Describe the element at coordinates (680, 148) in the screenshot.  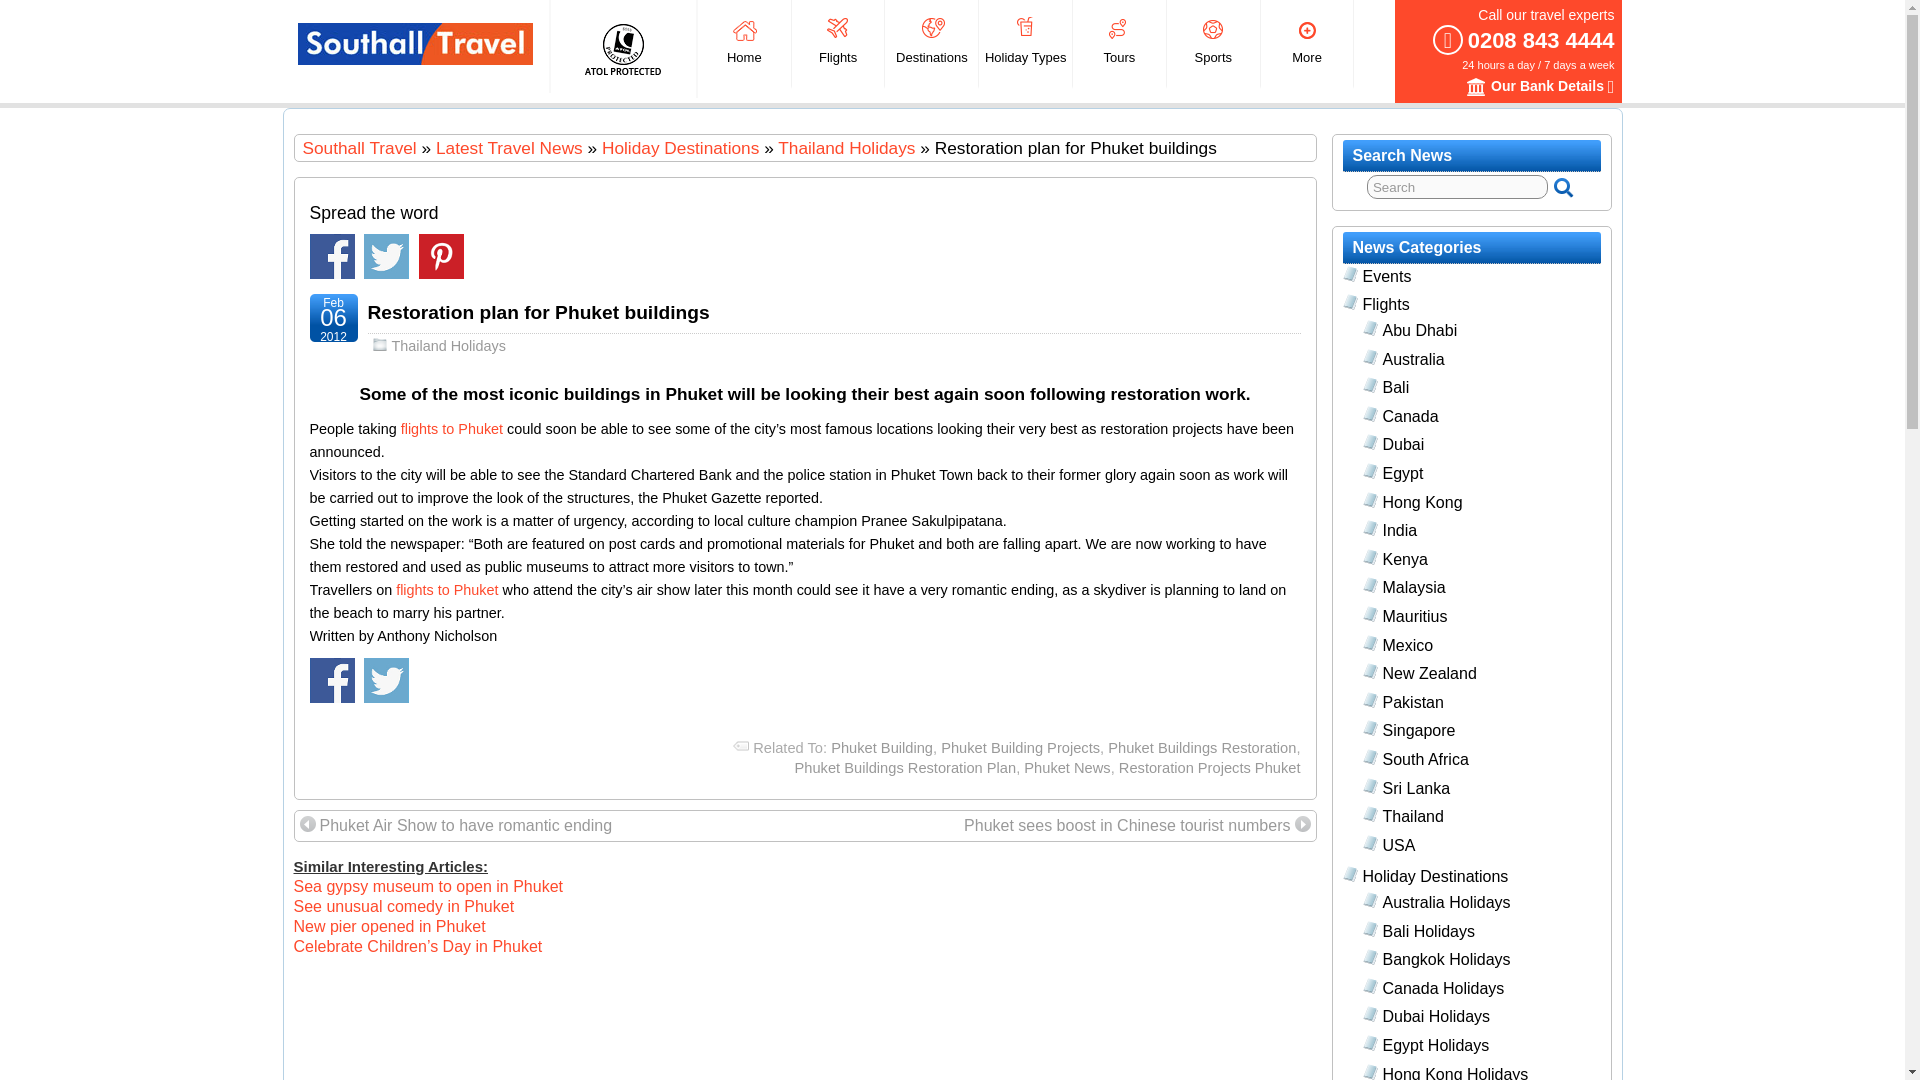
I see `Holiday Destinations` at that location.